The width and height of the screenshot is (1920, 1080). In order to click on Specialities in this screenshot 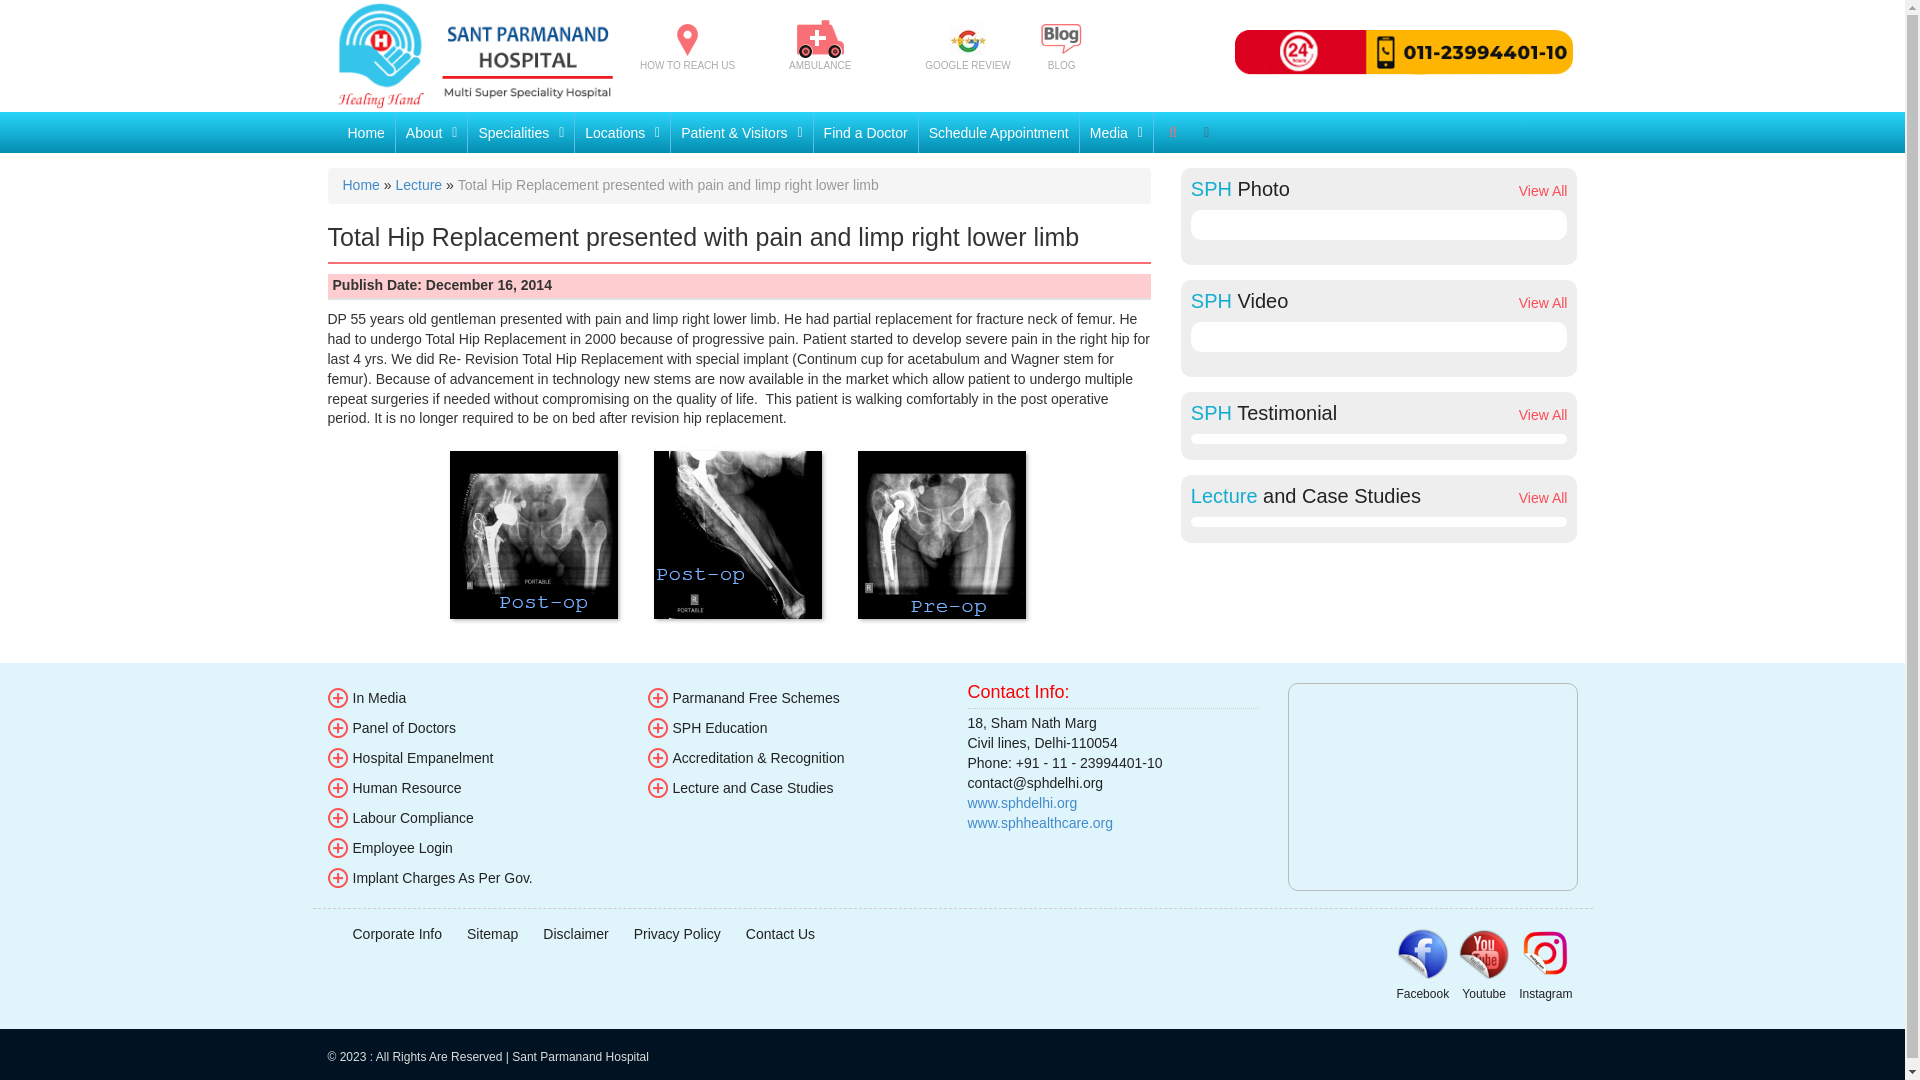, I will do `click(521, 132)`.